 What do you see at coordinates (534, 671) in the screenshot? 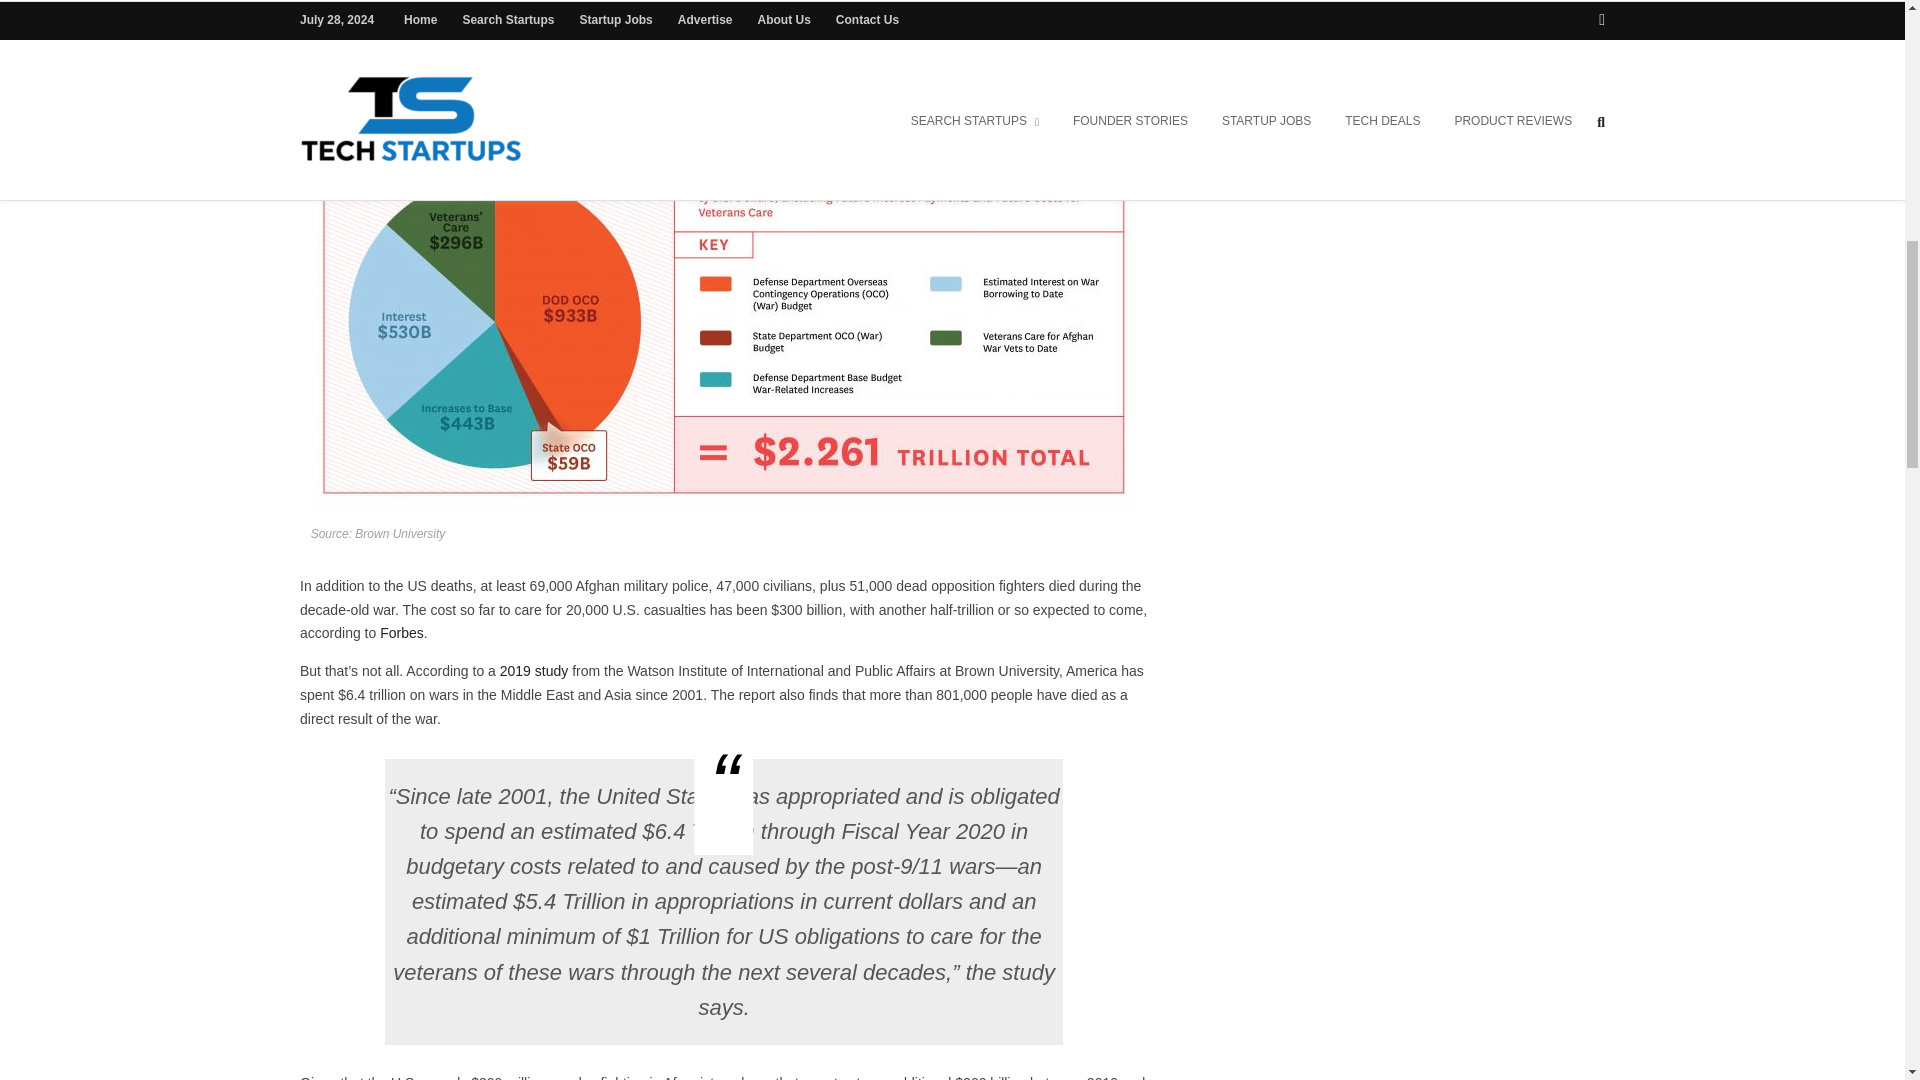
I see `2019 study` at bounding box center [534, 671].